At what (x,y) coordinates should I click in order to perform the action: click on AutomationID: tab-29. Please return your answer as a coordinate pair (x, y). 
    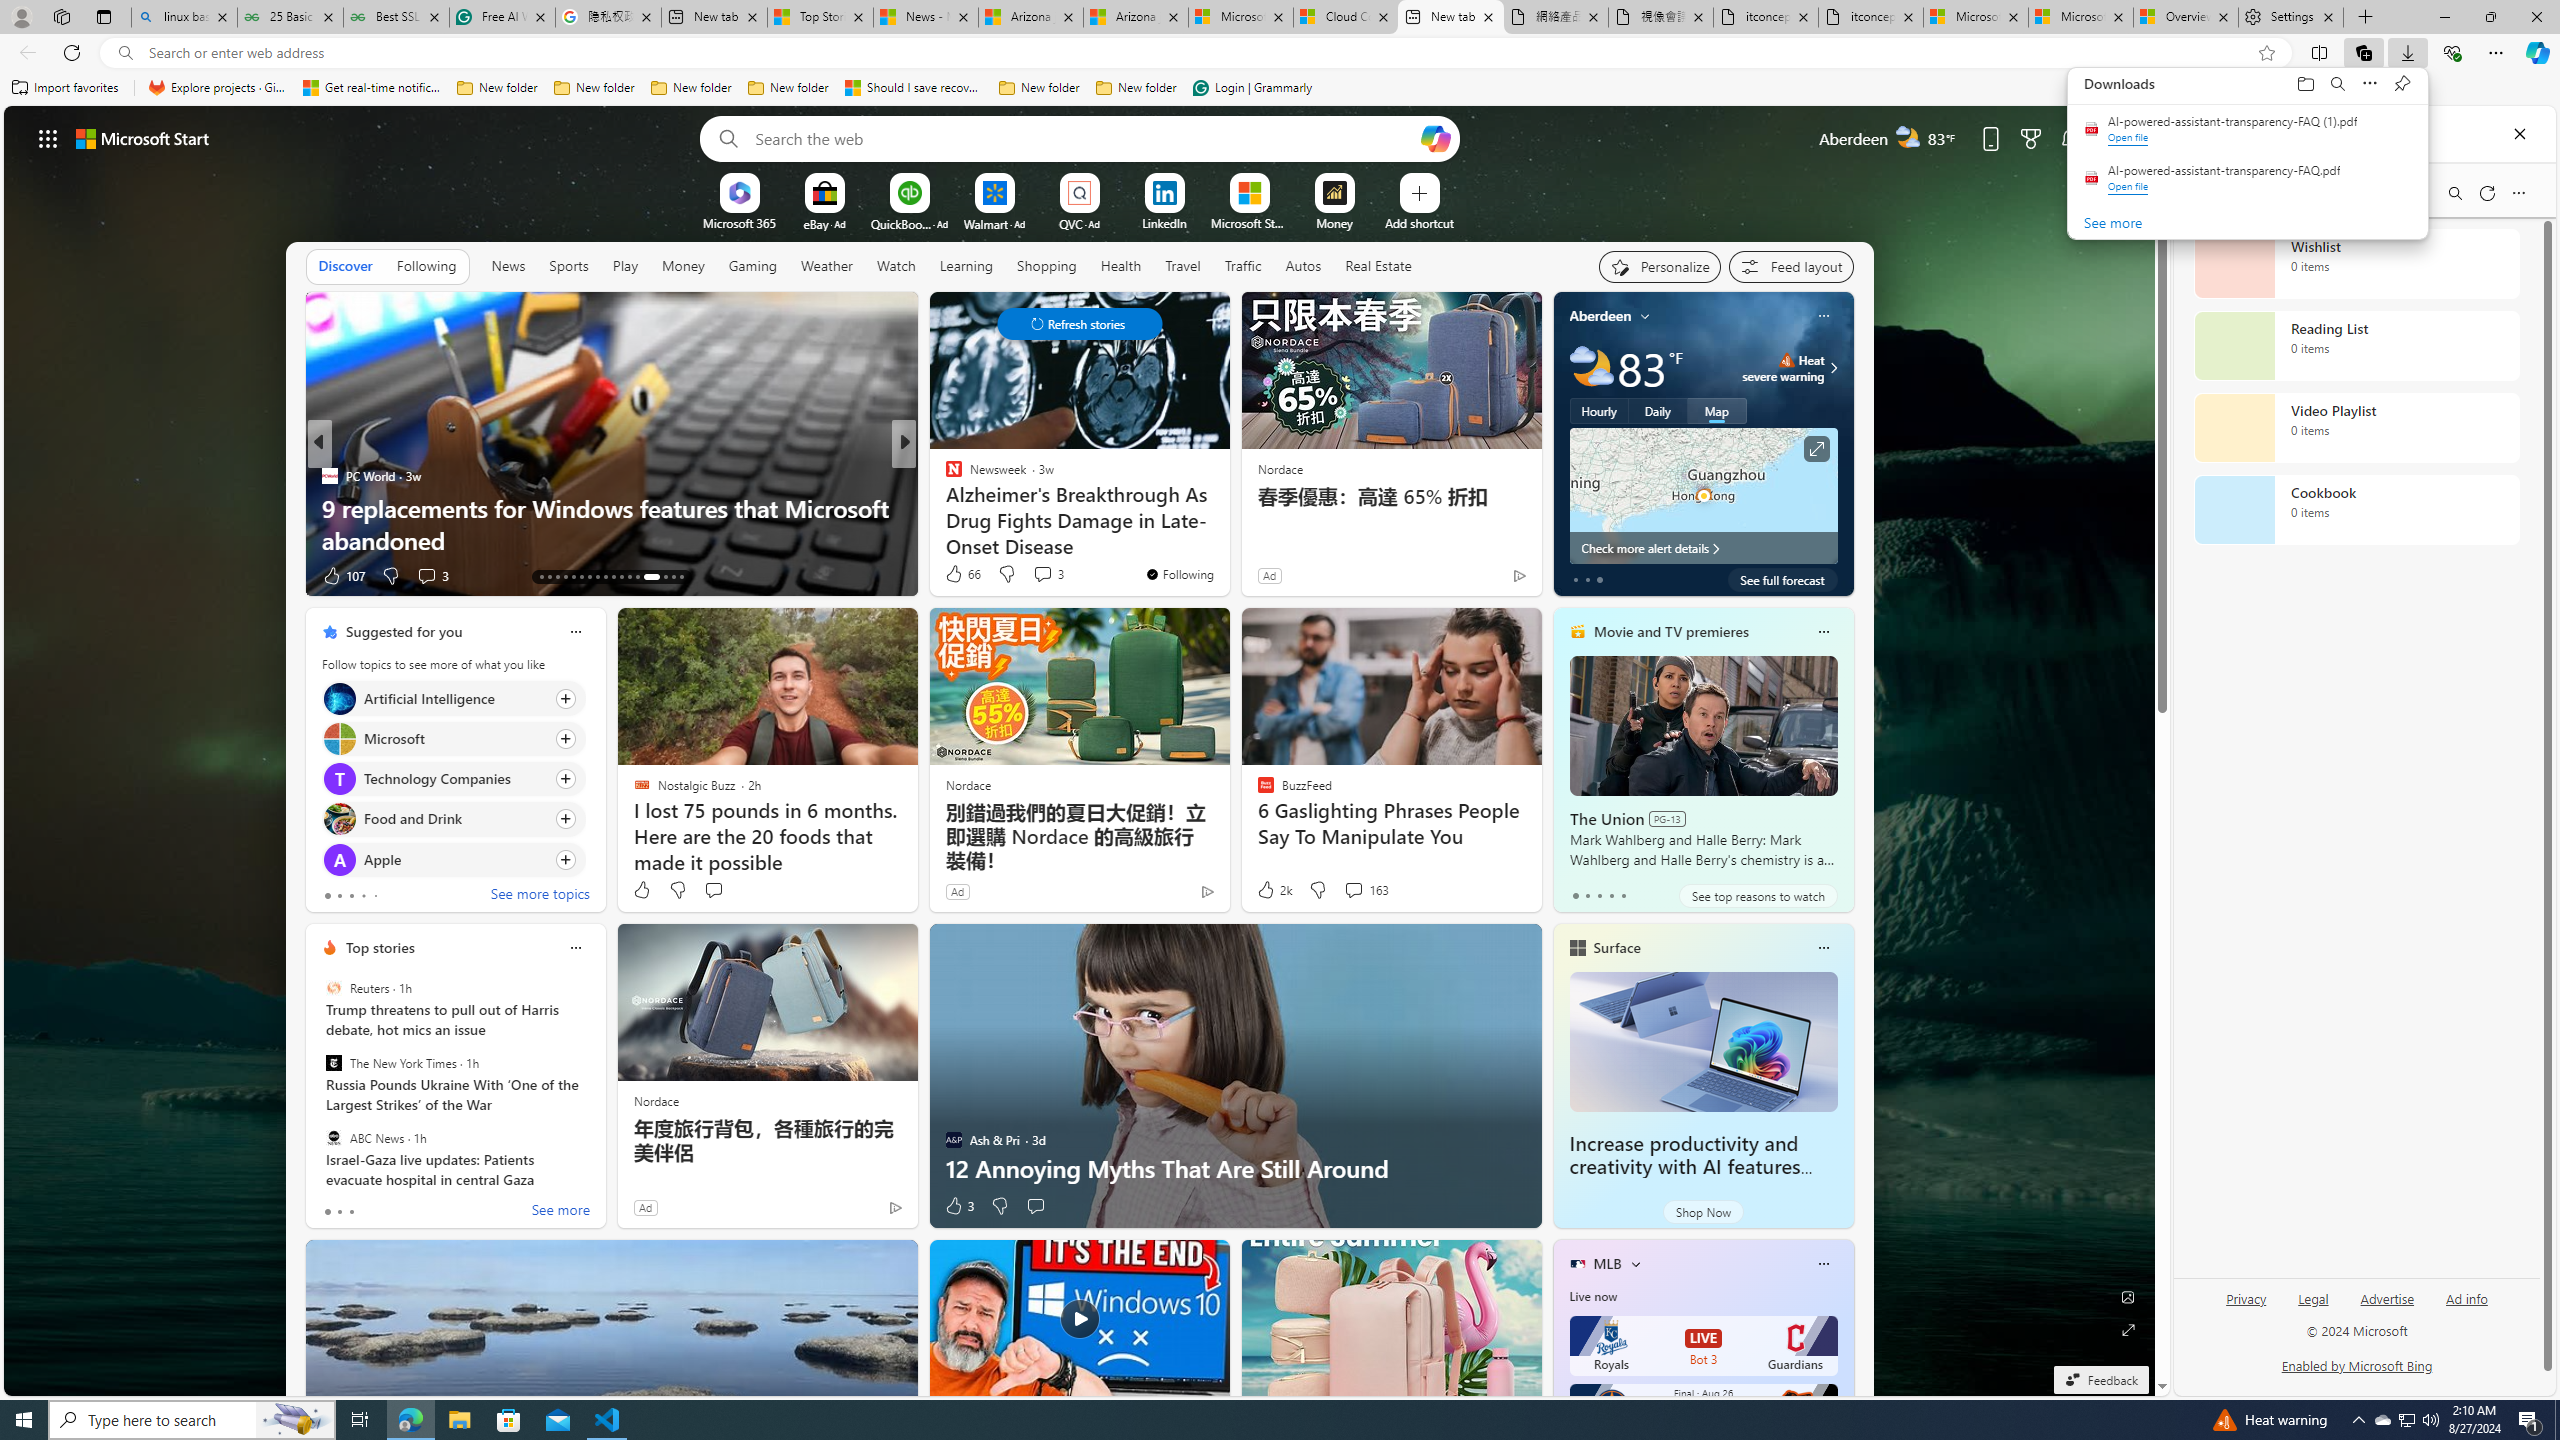
    Looking at the image, I should click on (680, 577).